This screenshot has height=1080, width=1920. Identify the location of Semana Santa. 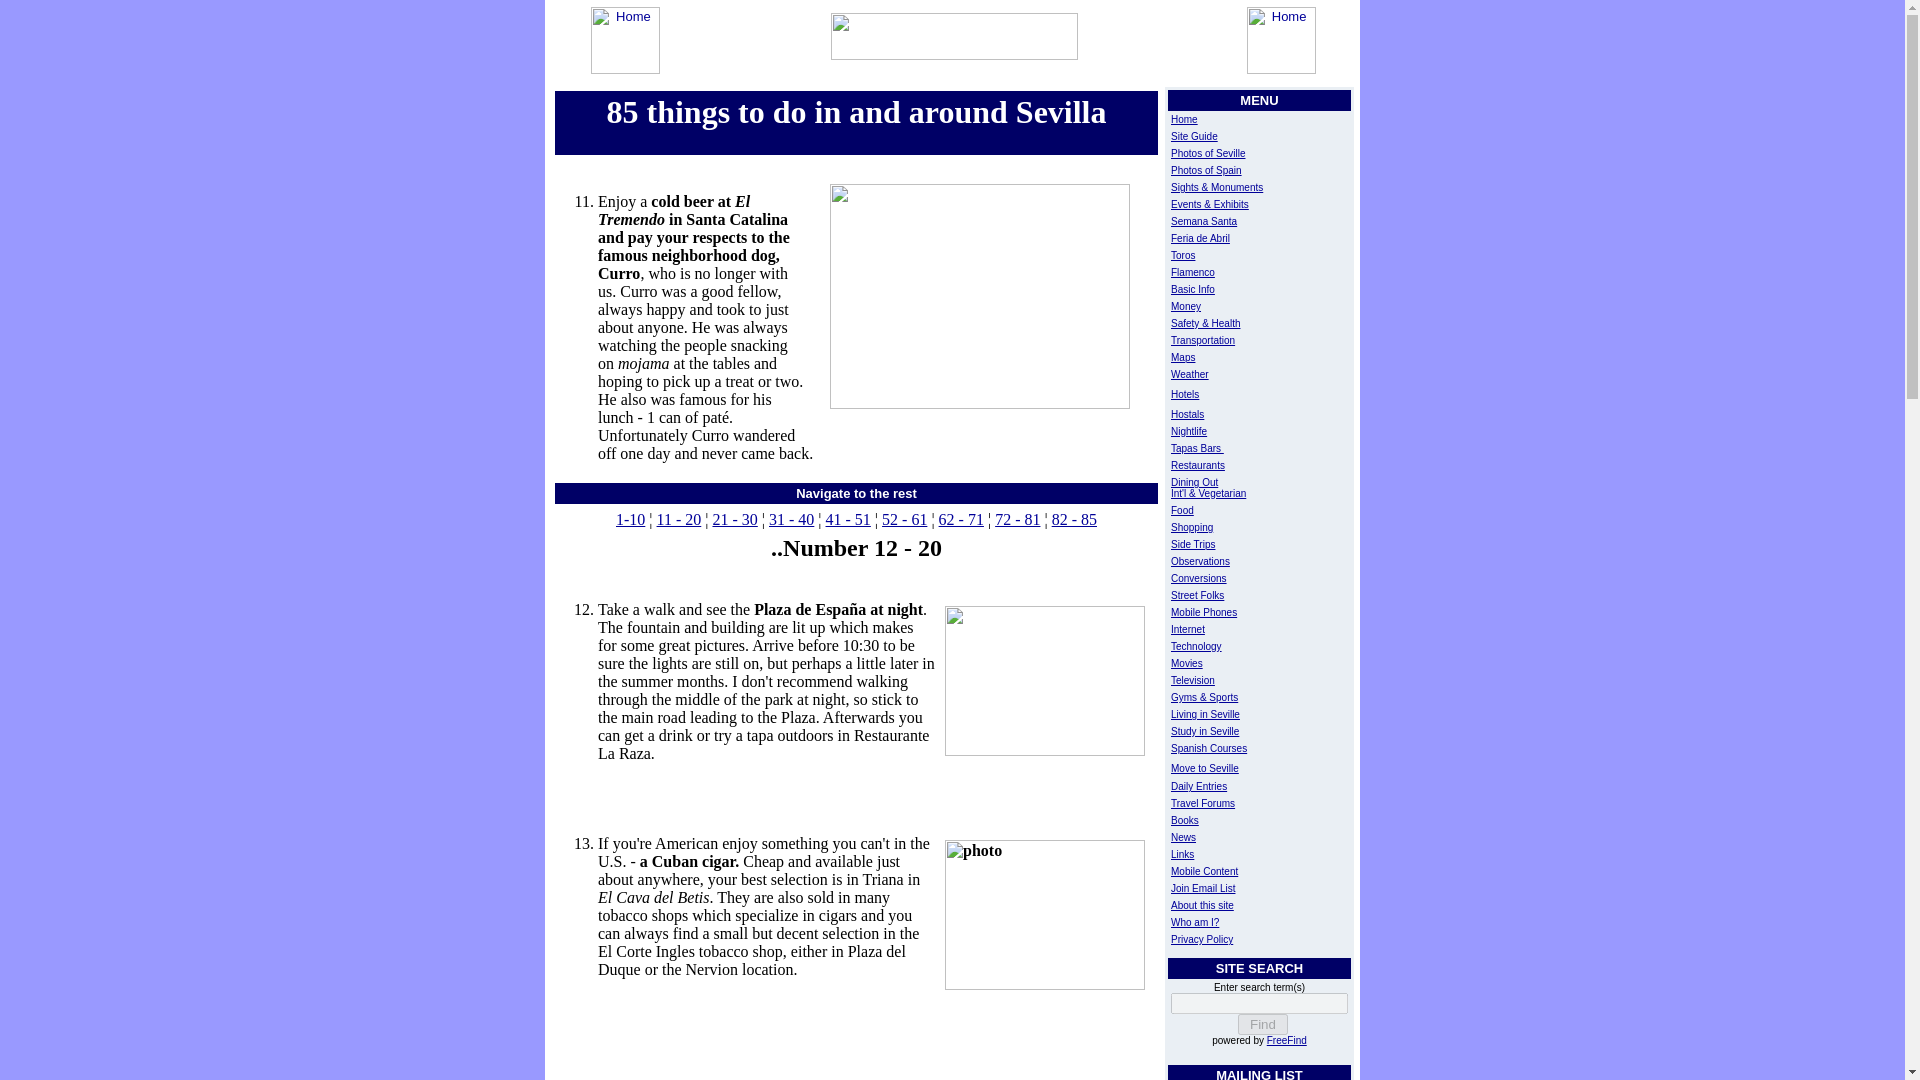
(1204, 221).